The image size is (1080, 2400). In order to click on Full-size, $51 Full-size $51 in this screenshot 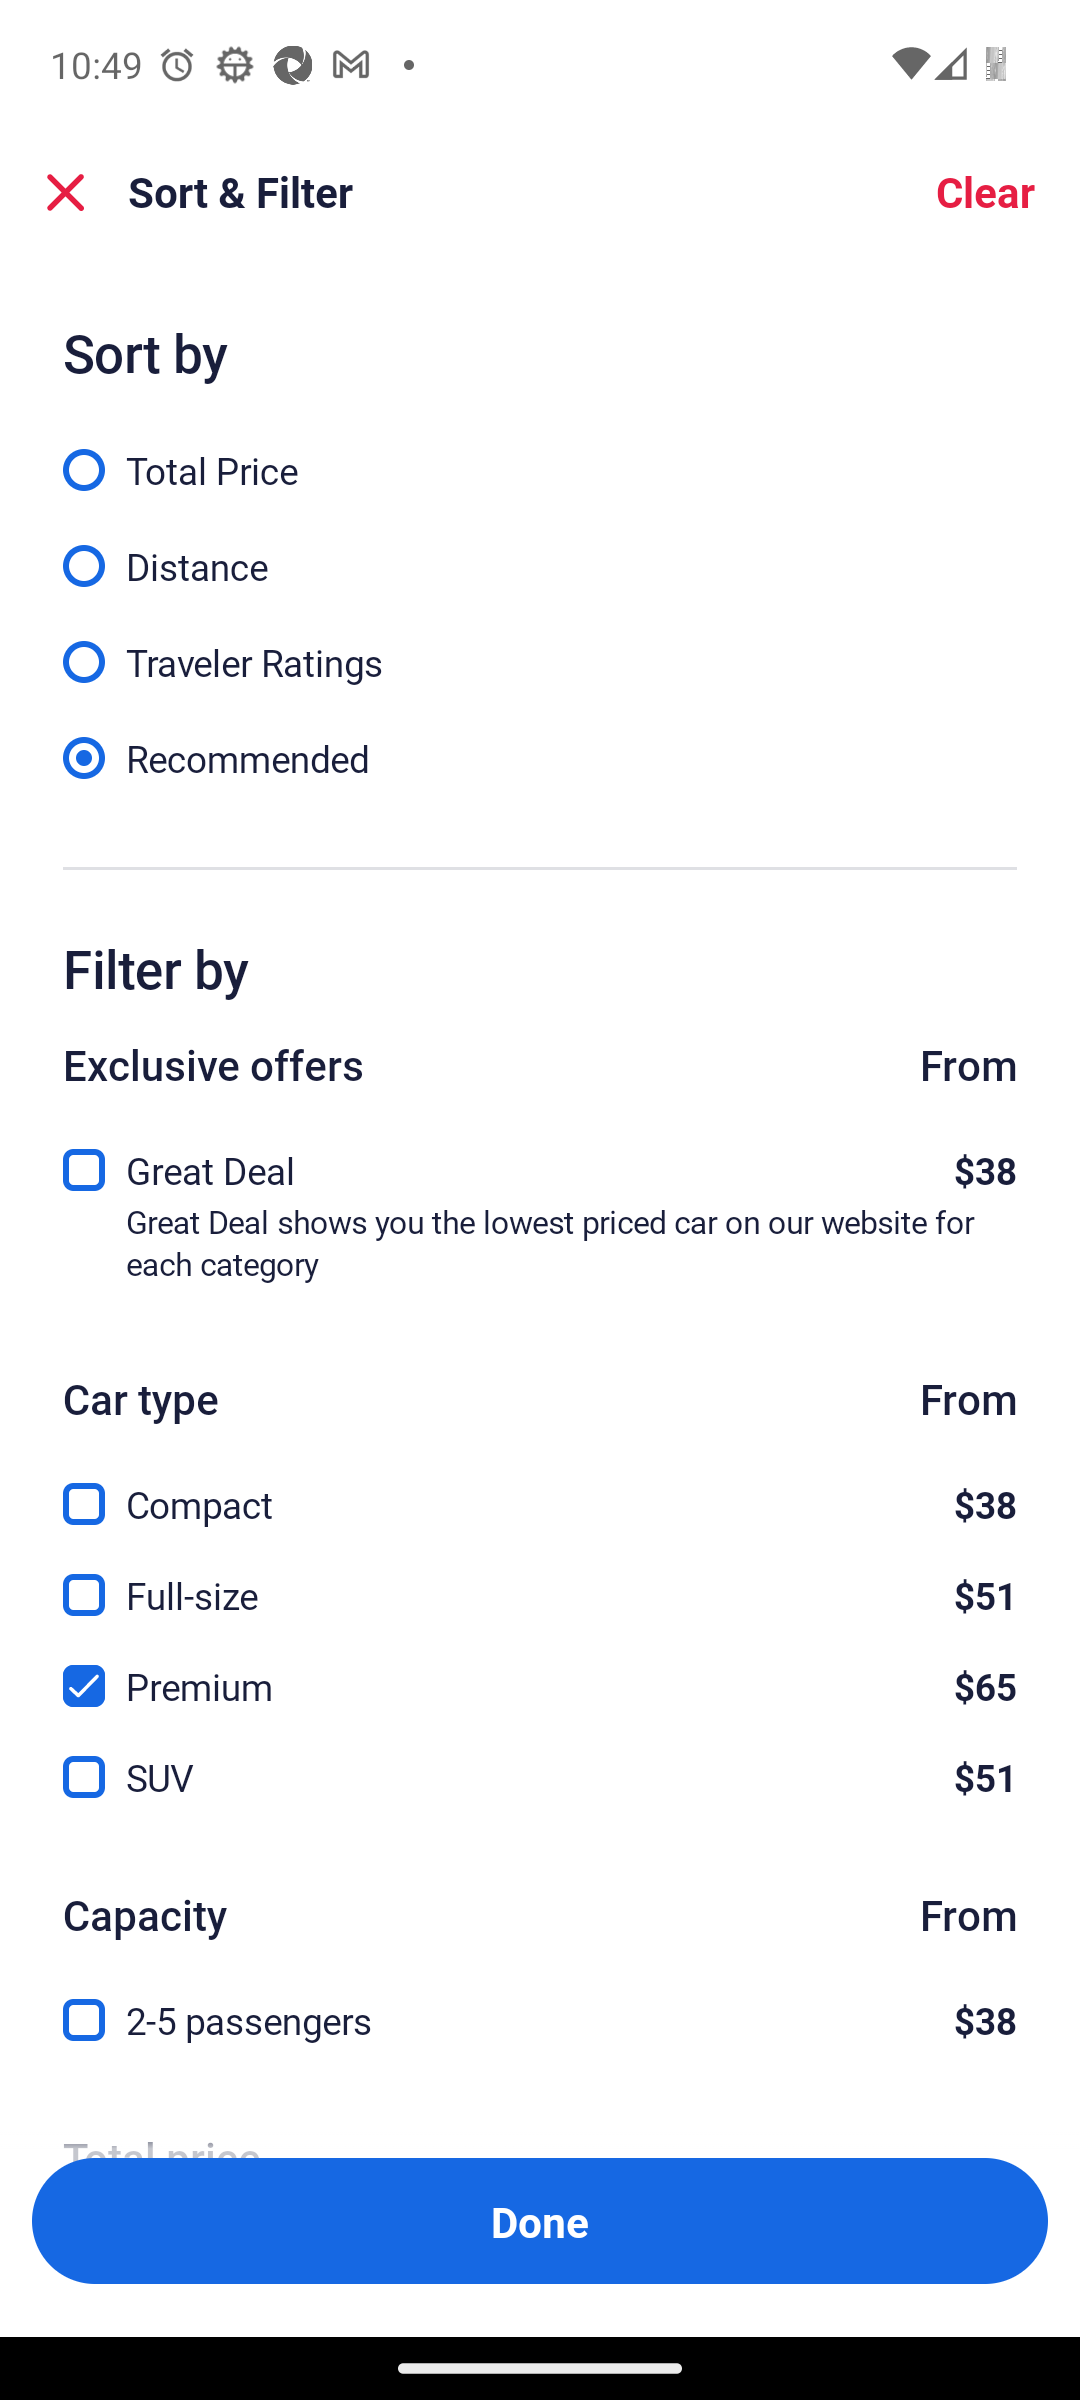, I will do `click(540, 1578)`.